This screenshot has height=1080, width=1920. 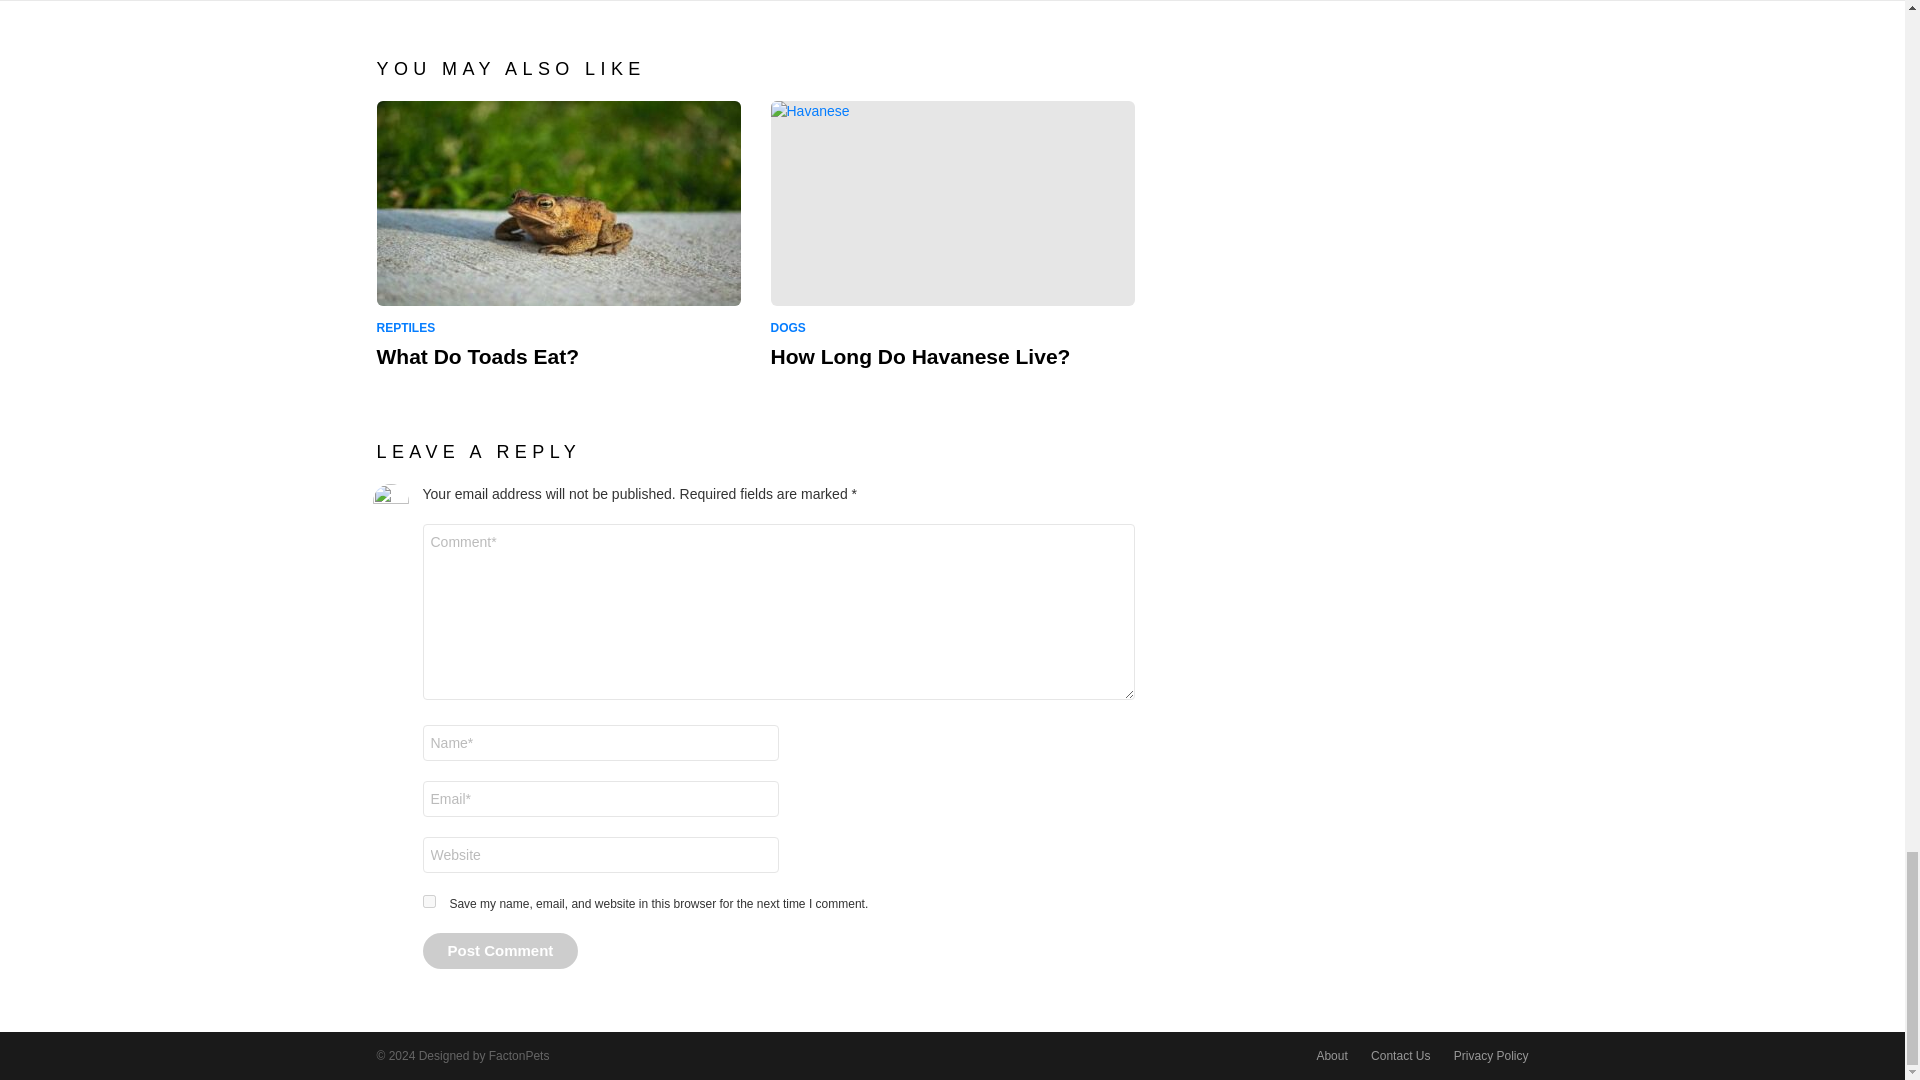 I want to click on Post Comment, so click(x=500, y=950).